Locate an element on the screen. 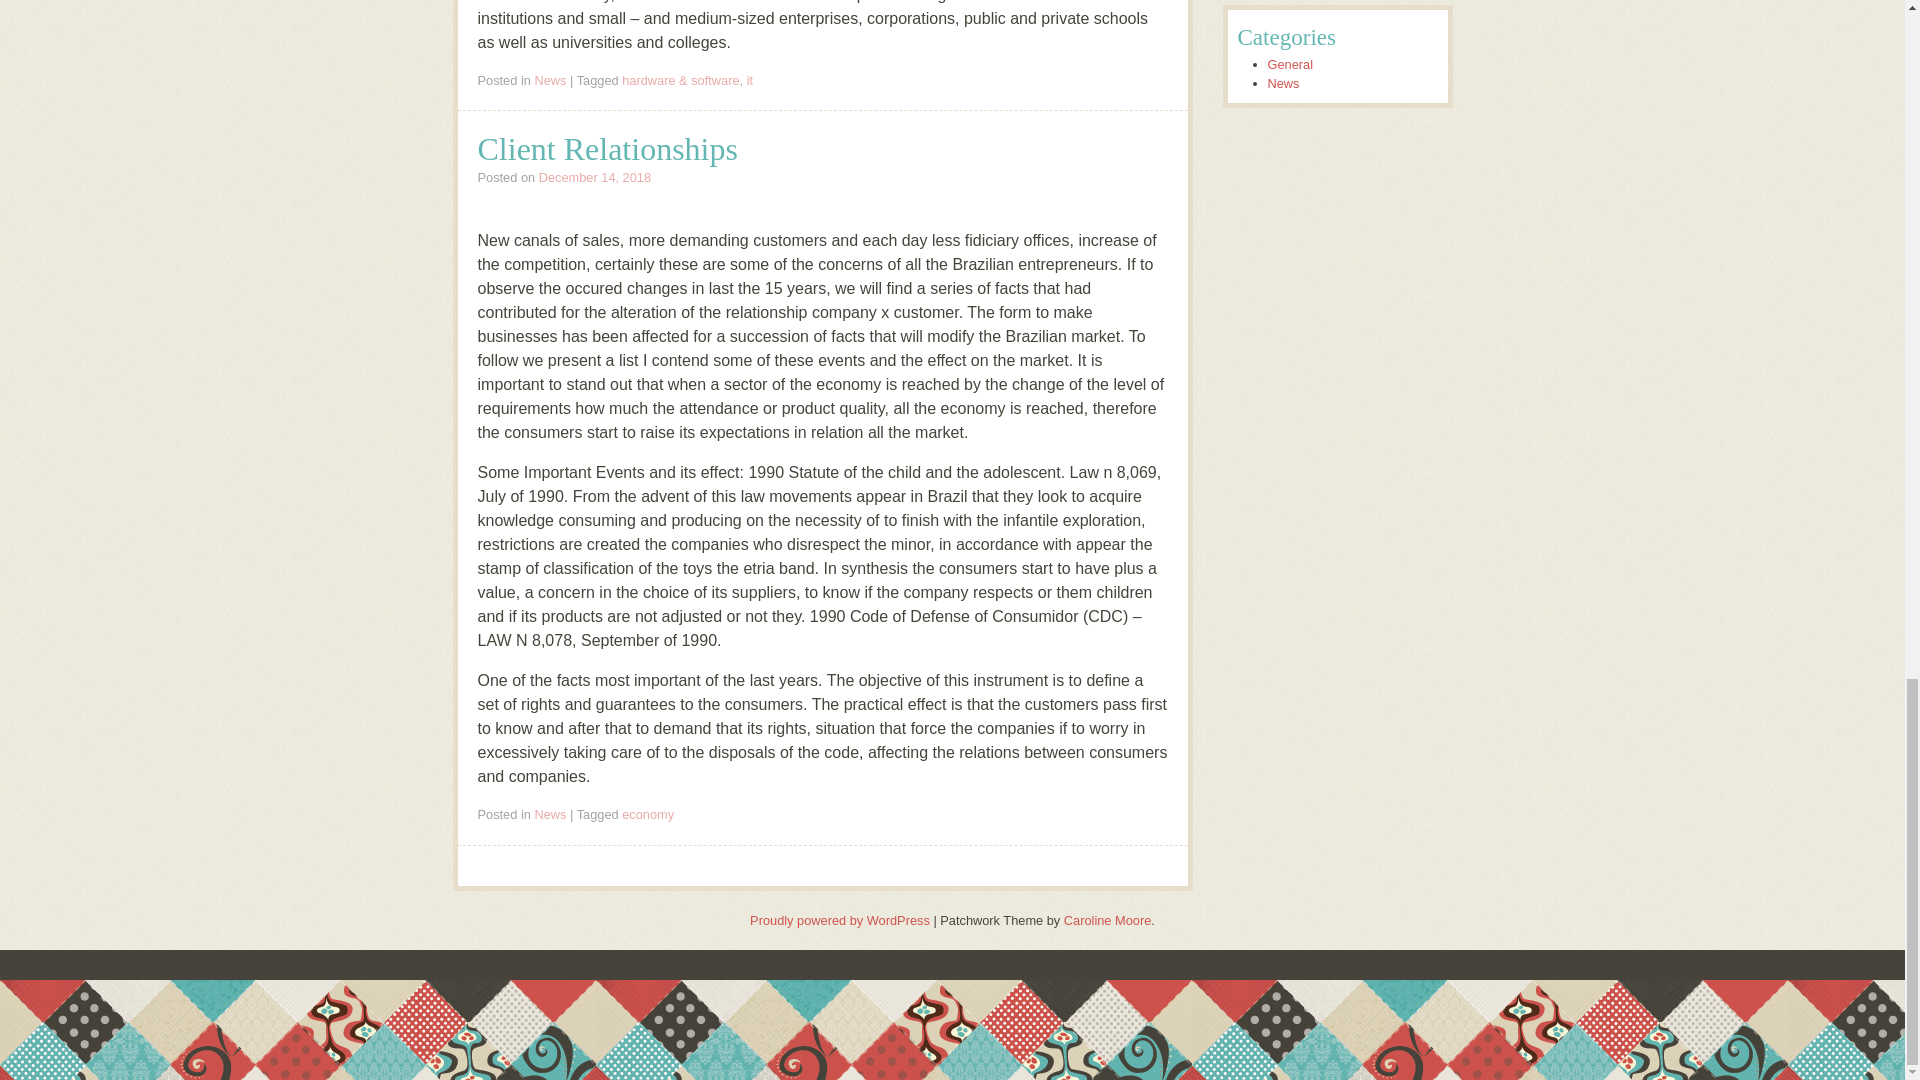 This screenshot has width=1920, height=1080. News is located at coordinates (550, 80).